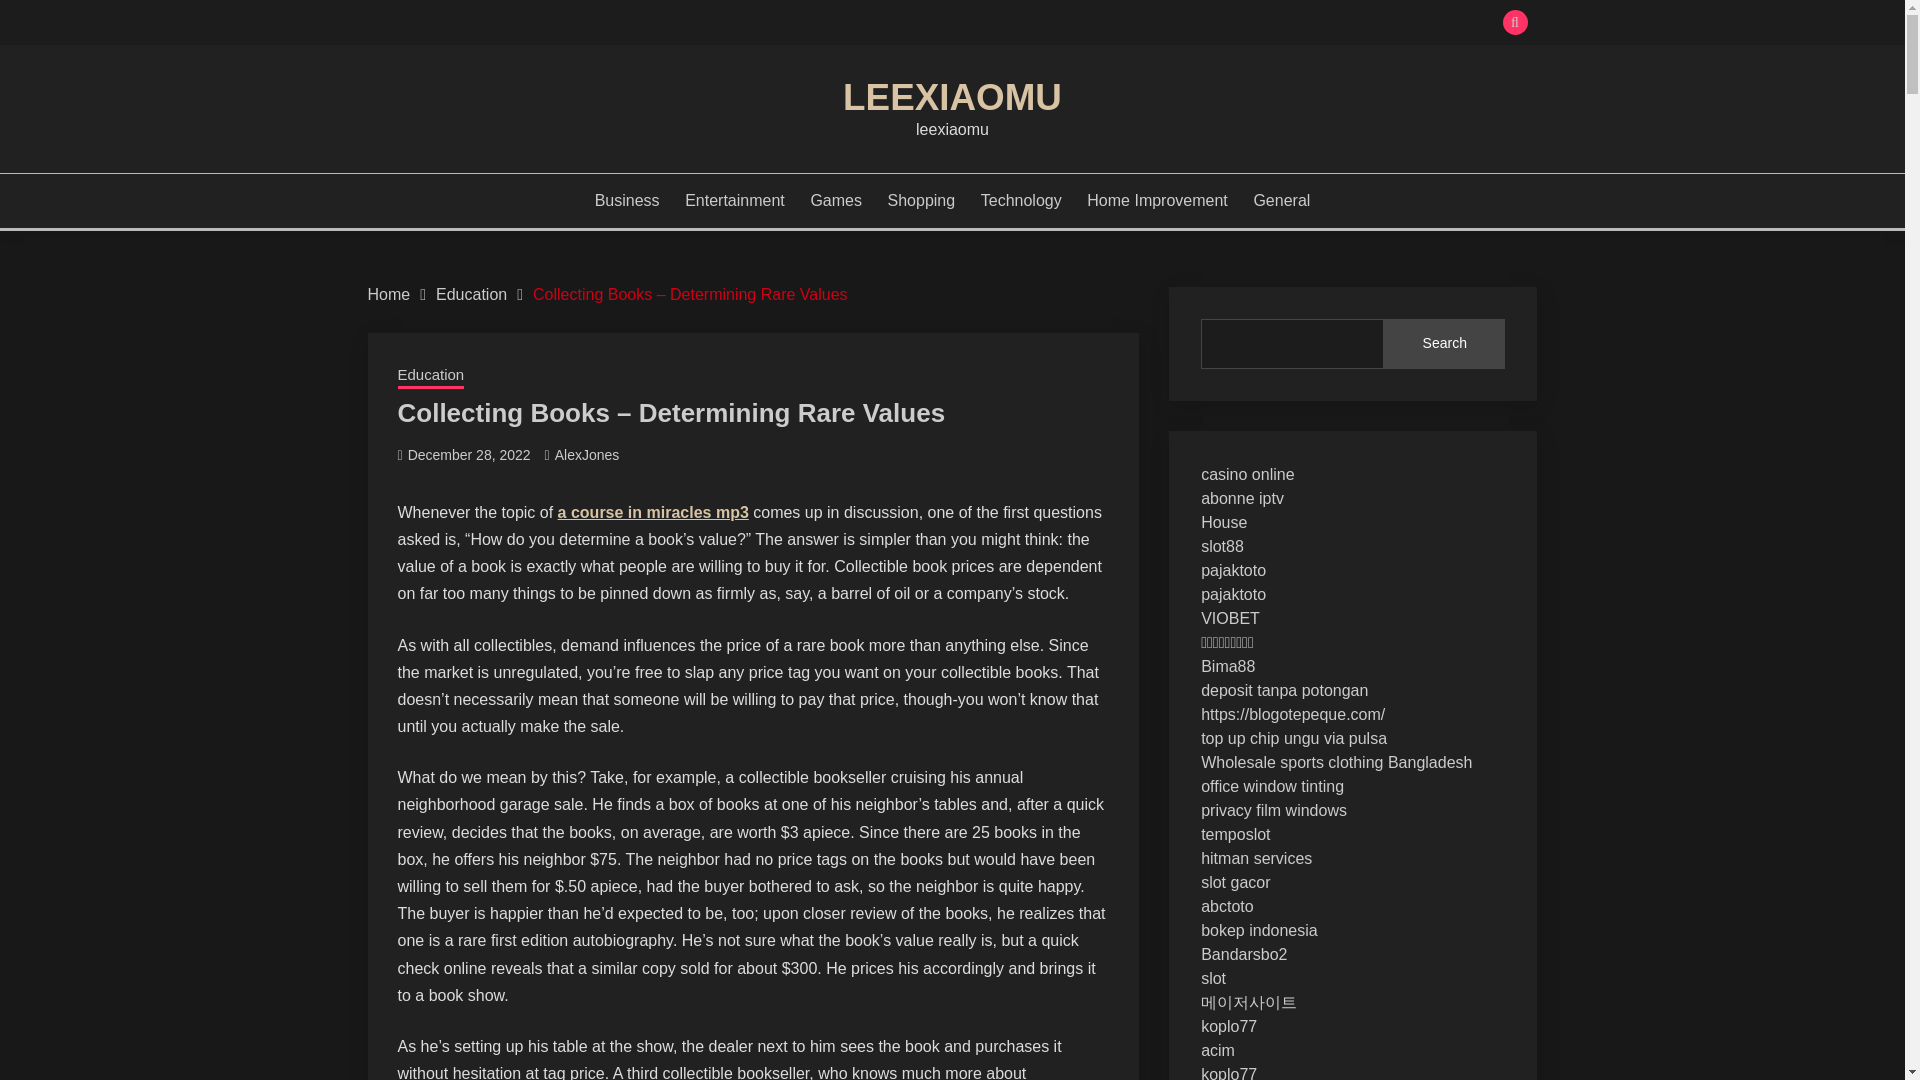  Describe the element at coordinates (469, 455) in the screenshot. I see `December 28, 2022` at that location.